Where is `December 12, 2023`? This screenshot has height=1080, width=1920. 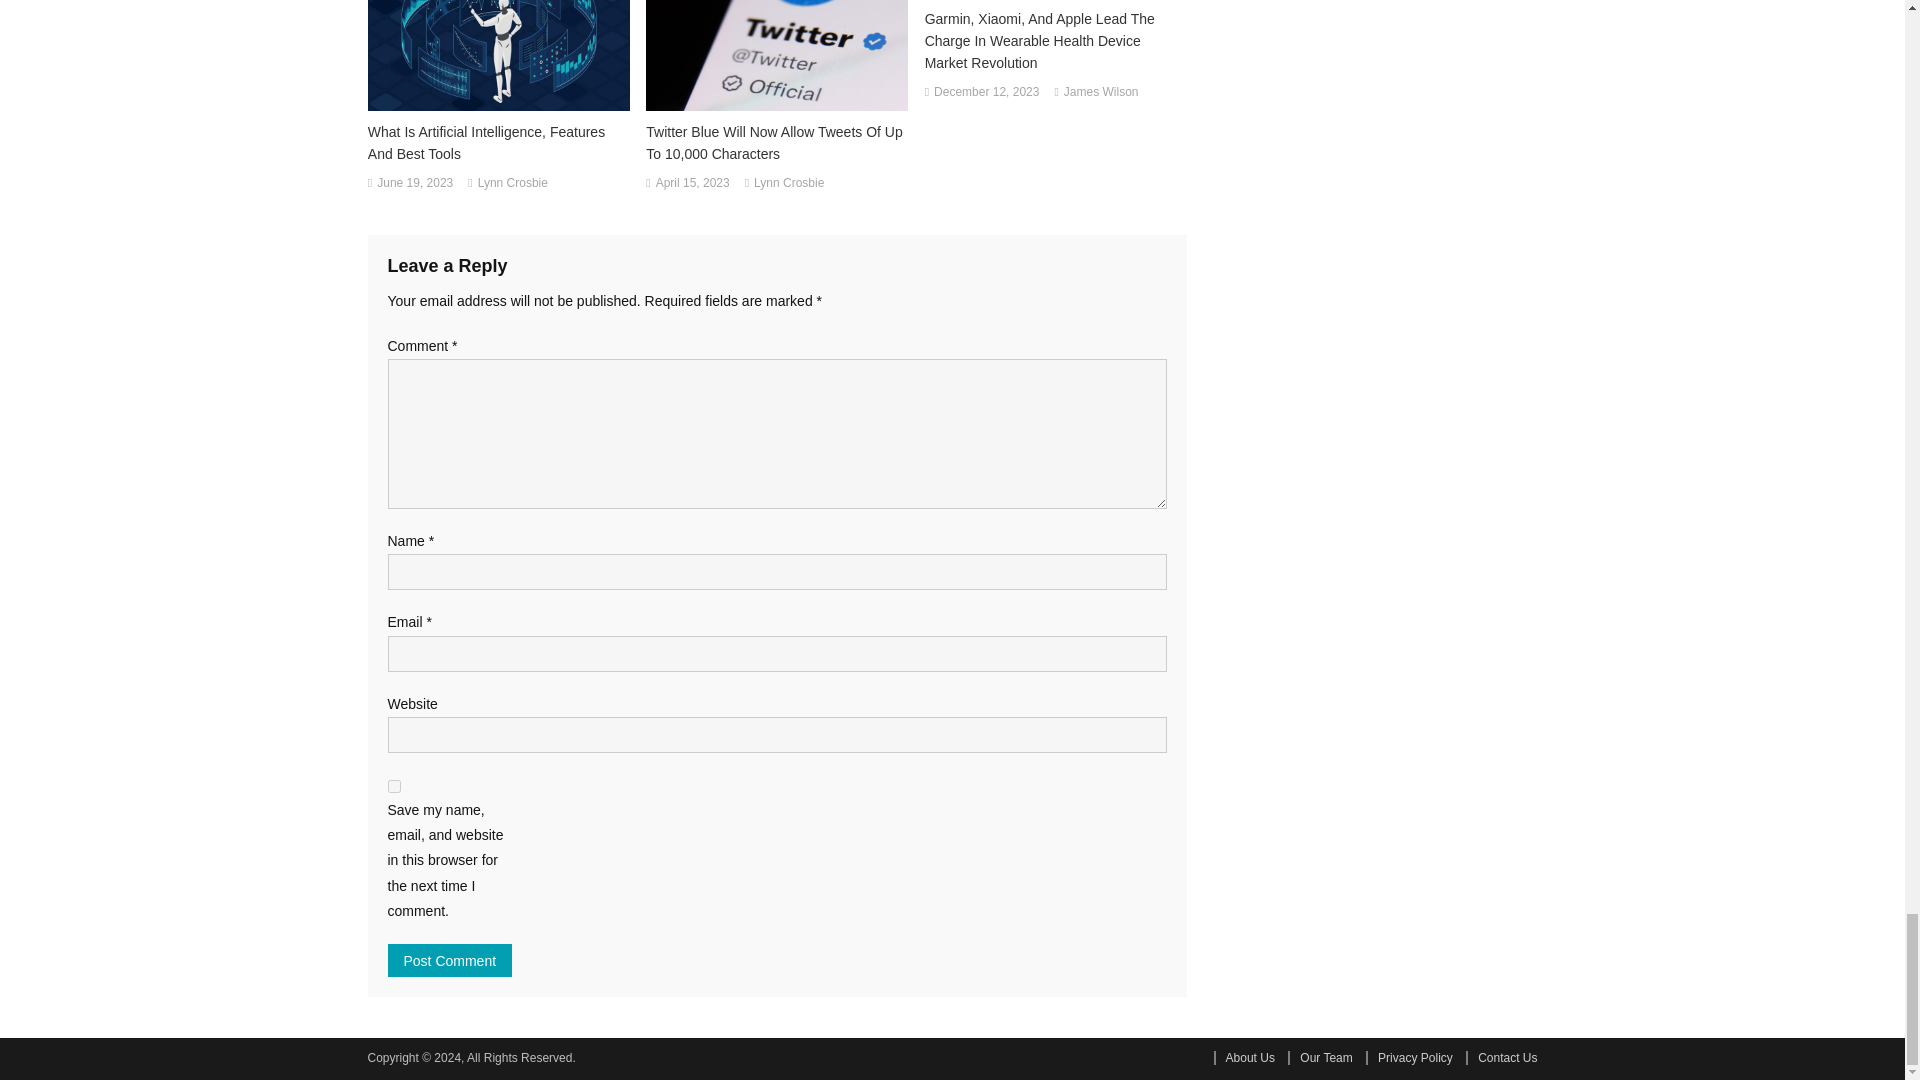
December 12, 2023 is located at coordinates (986, 92).